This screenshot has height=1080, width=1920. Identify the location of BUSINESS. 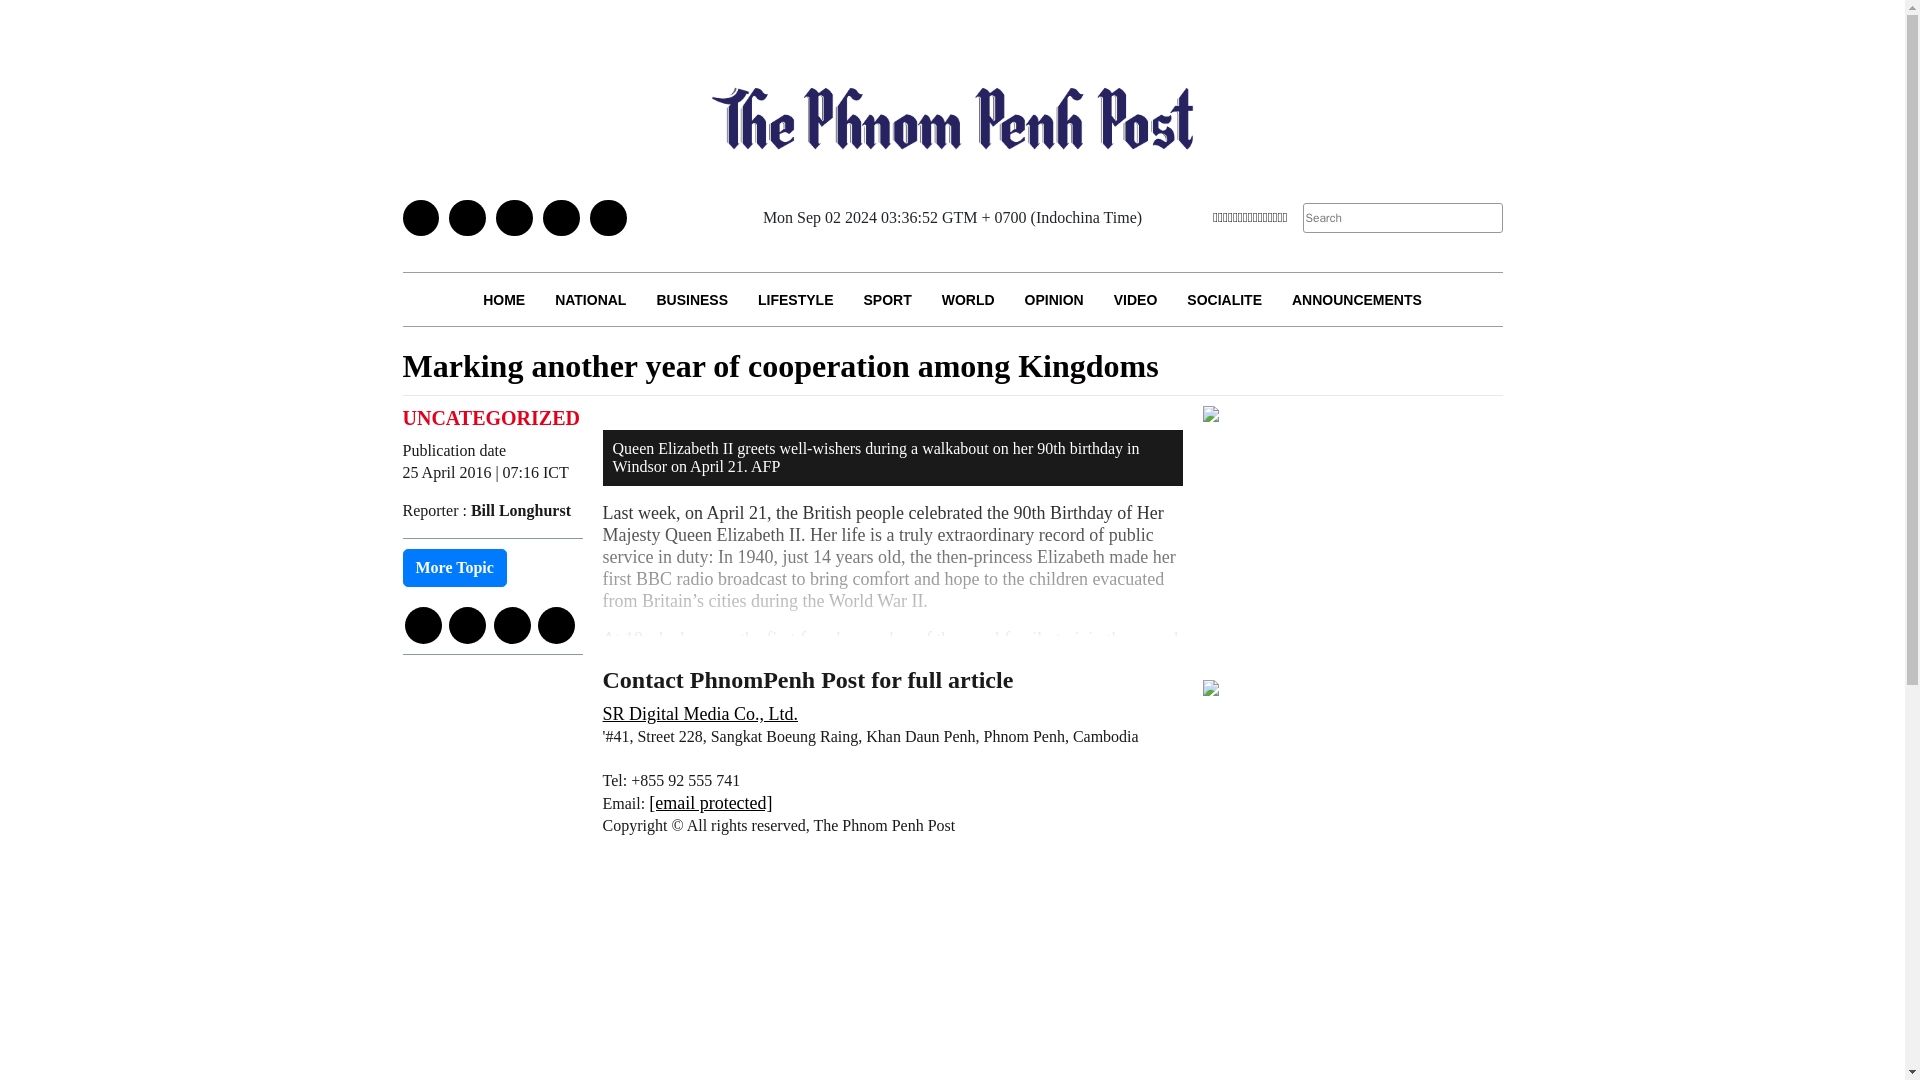
(692, 300).